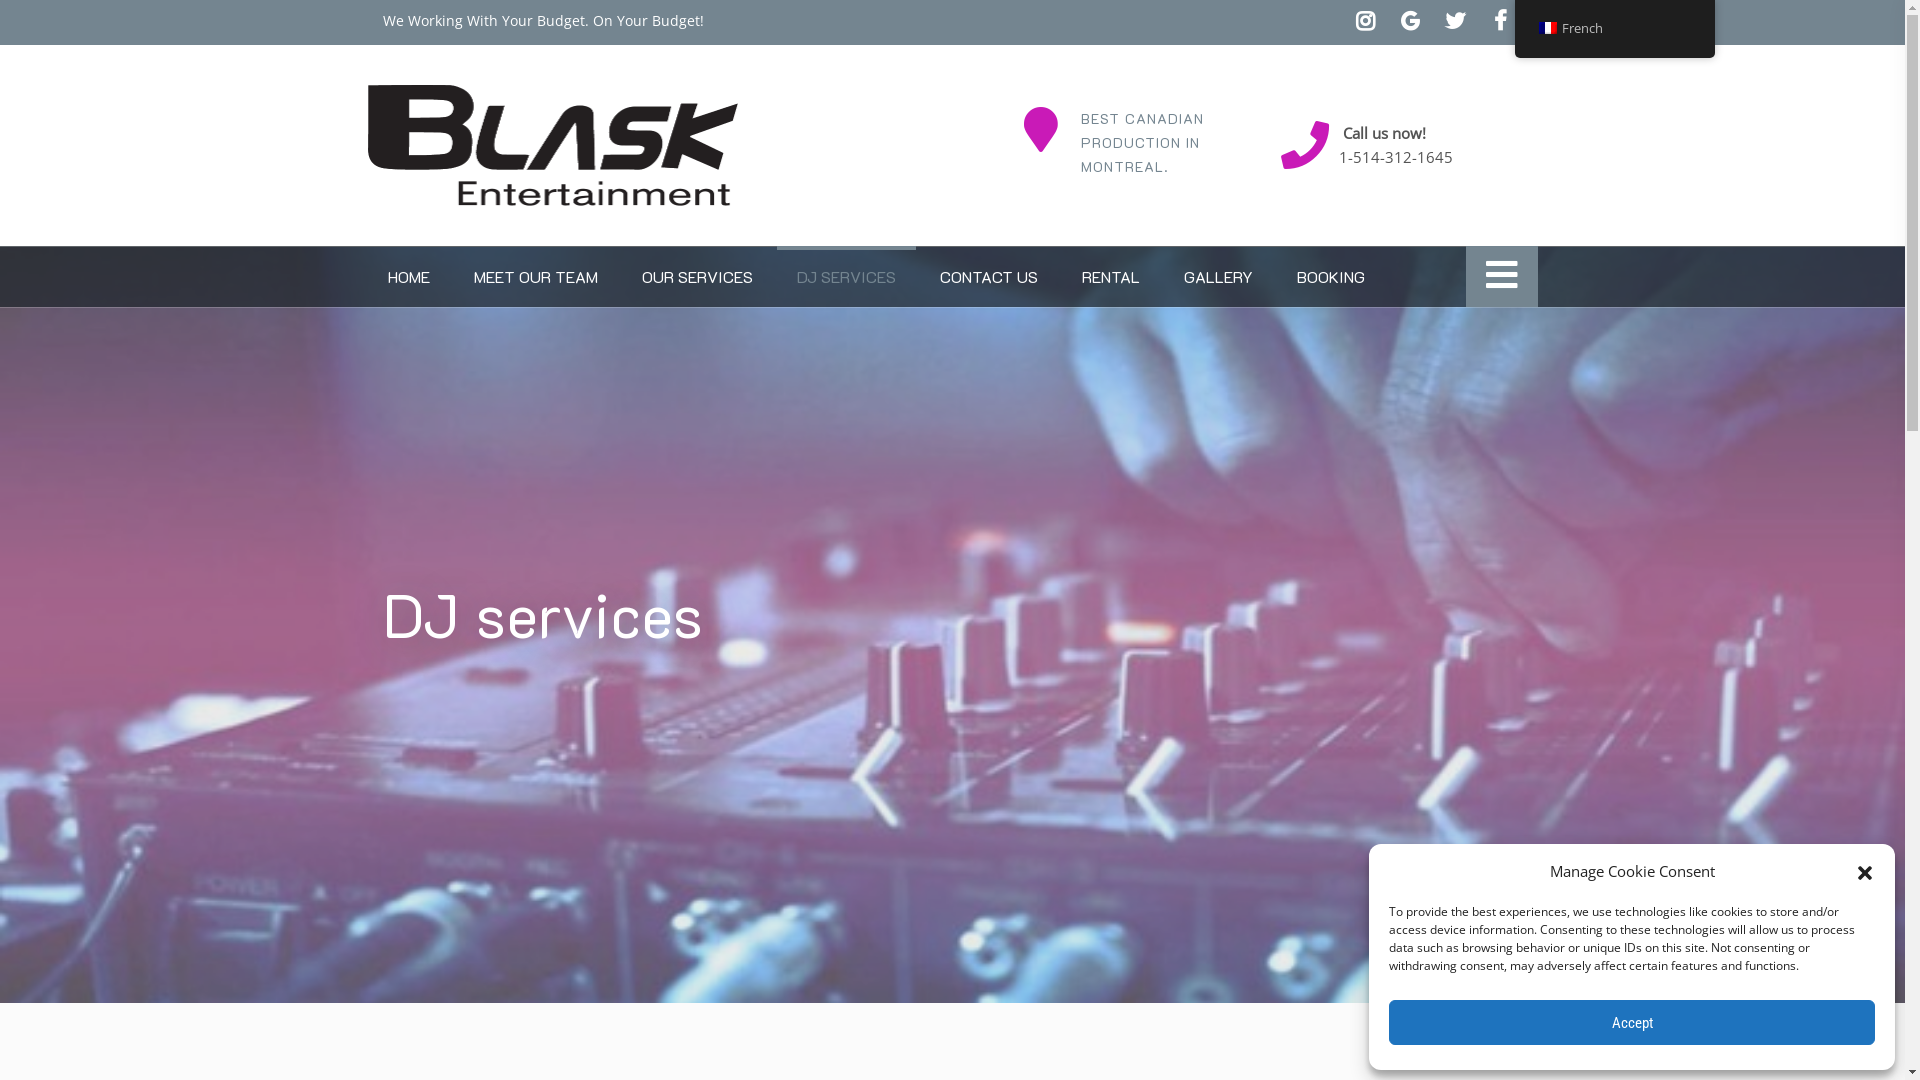  I want to click on BOOKING, so click(1330, 276).